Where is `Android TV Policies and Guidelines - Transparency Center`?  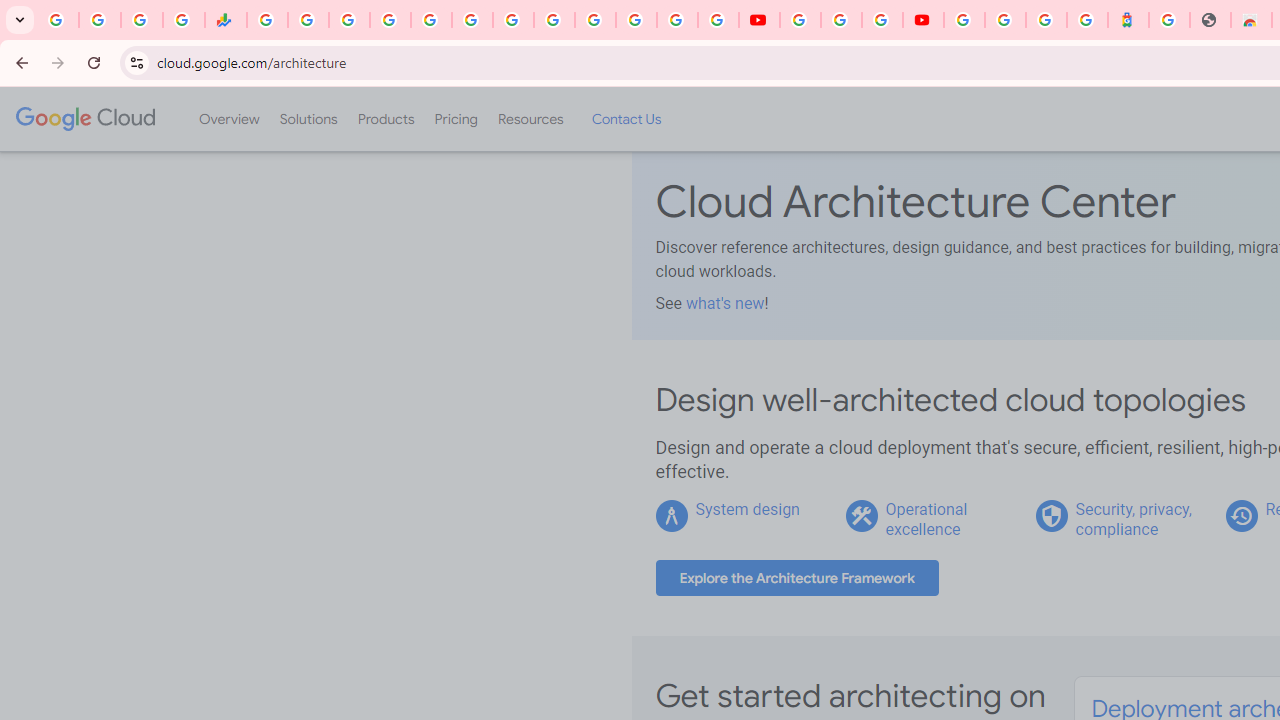
Android TV Policies and Guidelines - Transparency Center is located at coordinates (512, 20).